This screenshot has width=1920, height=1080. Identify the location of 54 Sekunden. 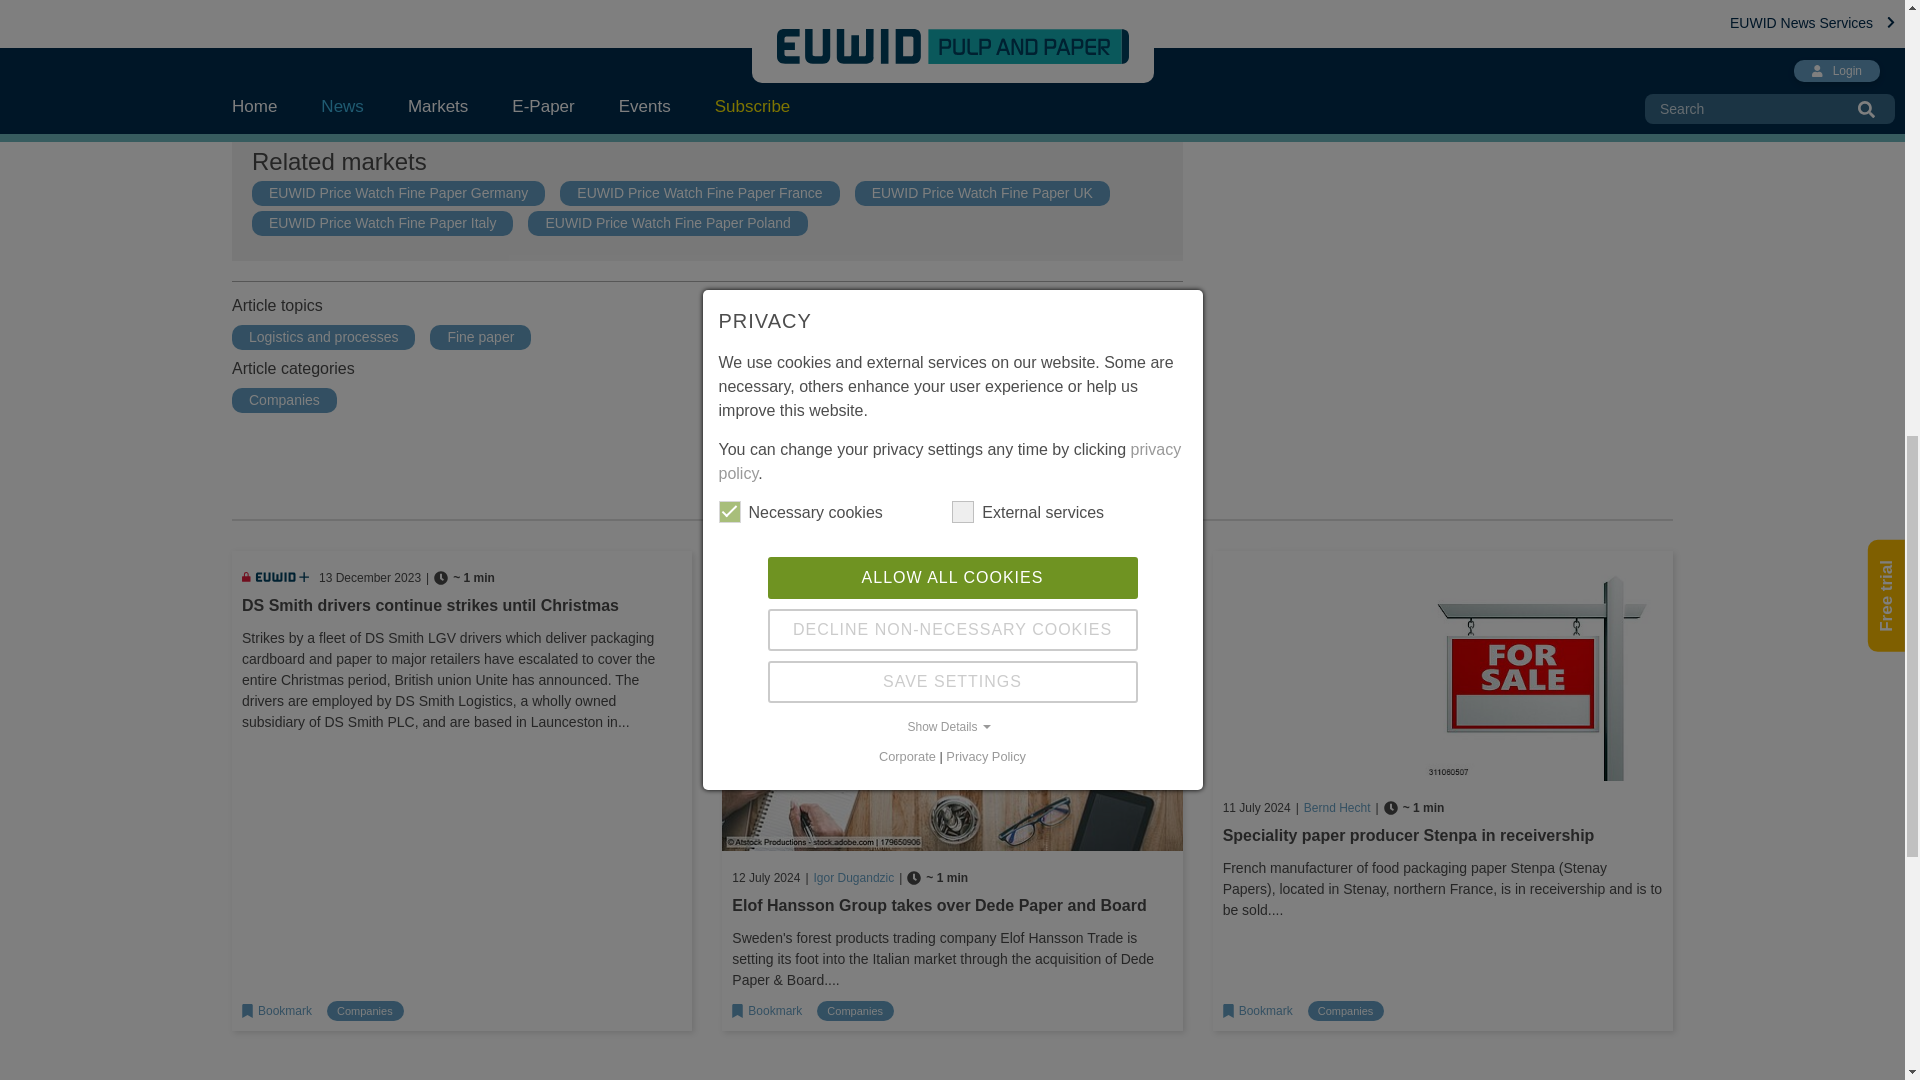
(464, 578).